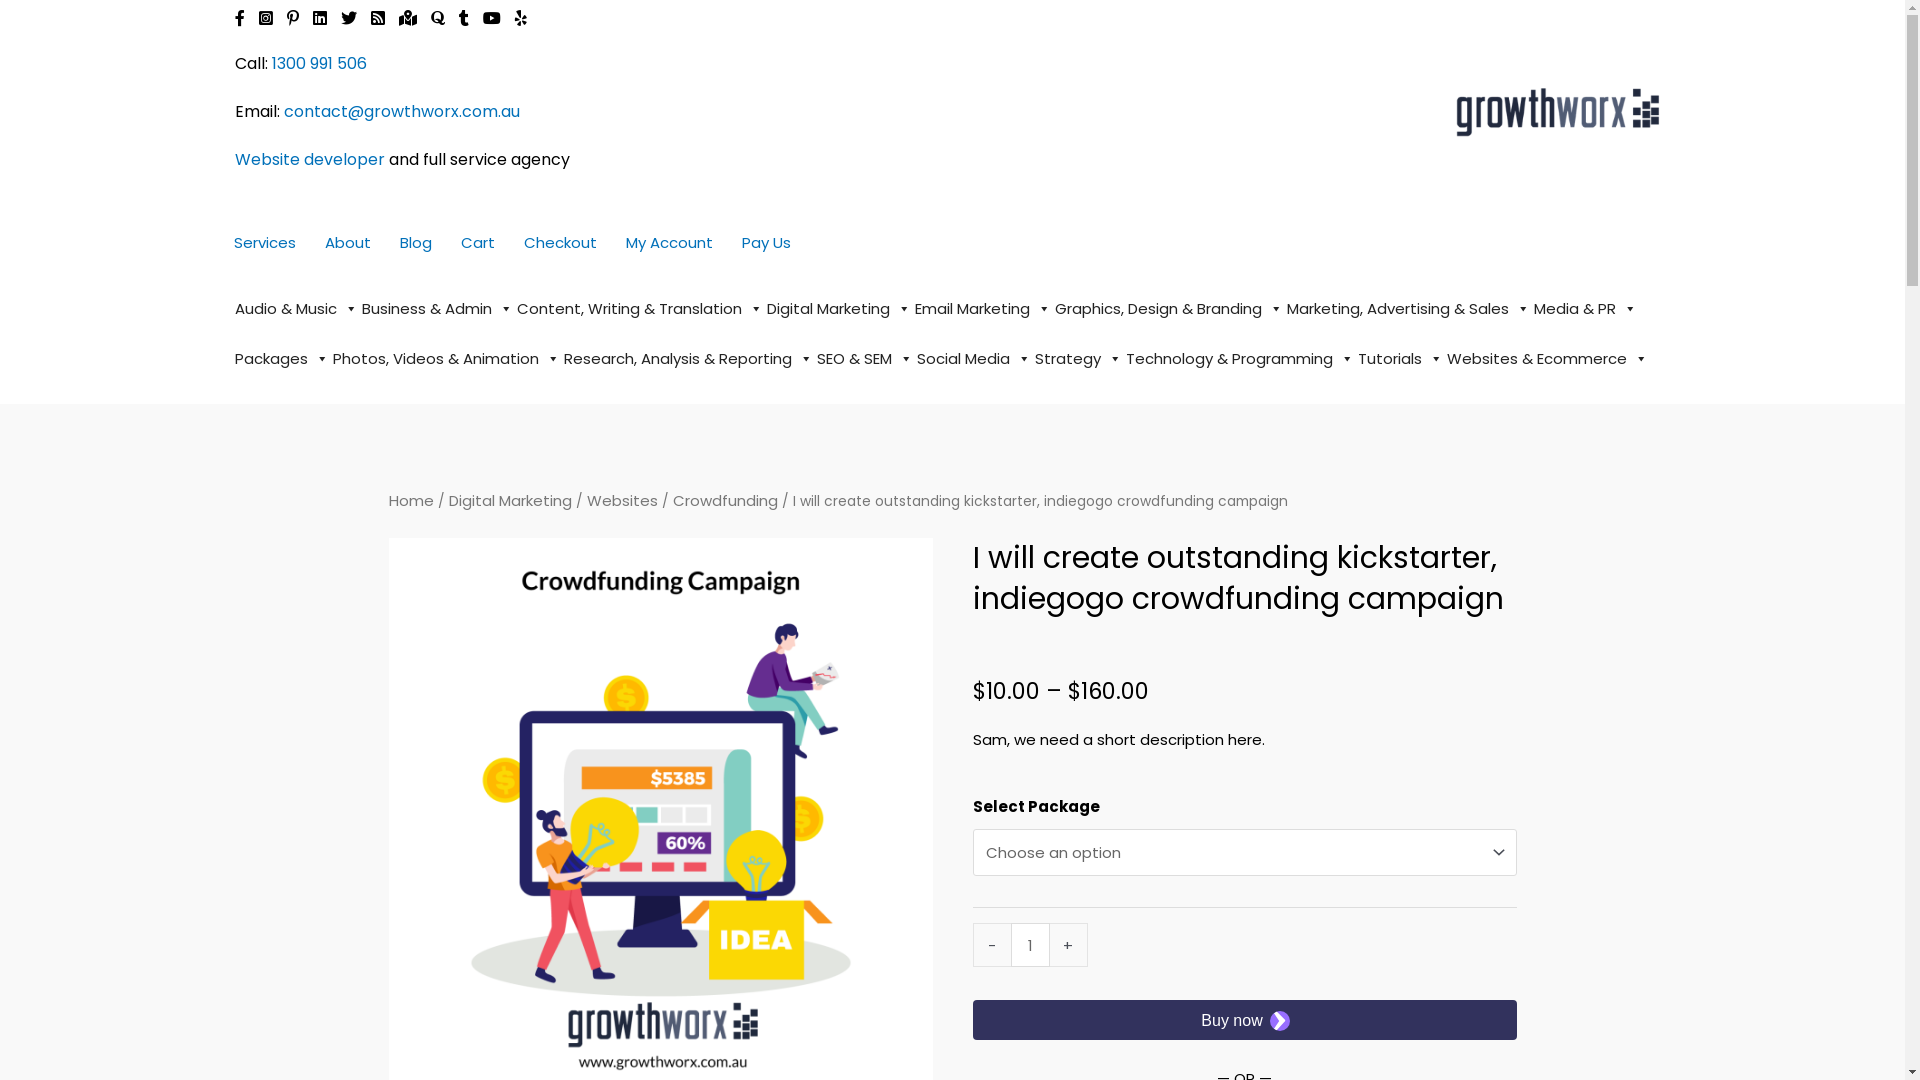 The image size is (1920, 1080). What do you see at coordinates (973, 359) in the screenshot?
I see `Social Media` at bounding box center [973, 359].